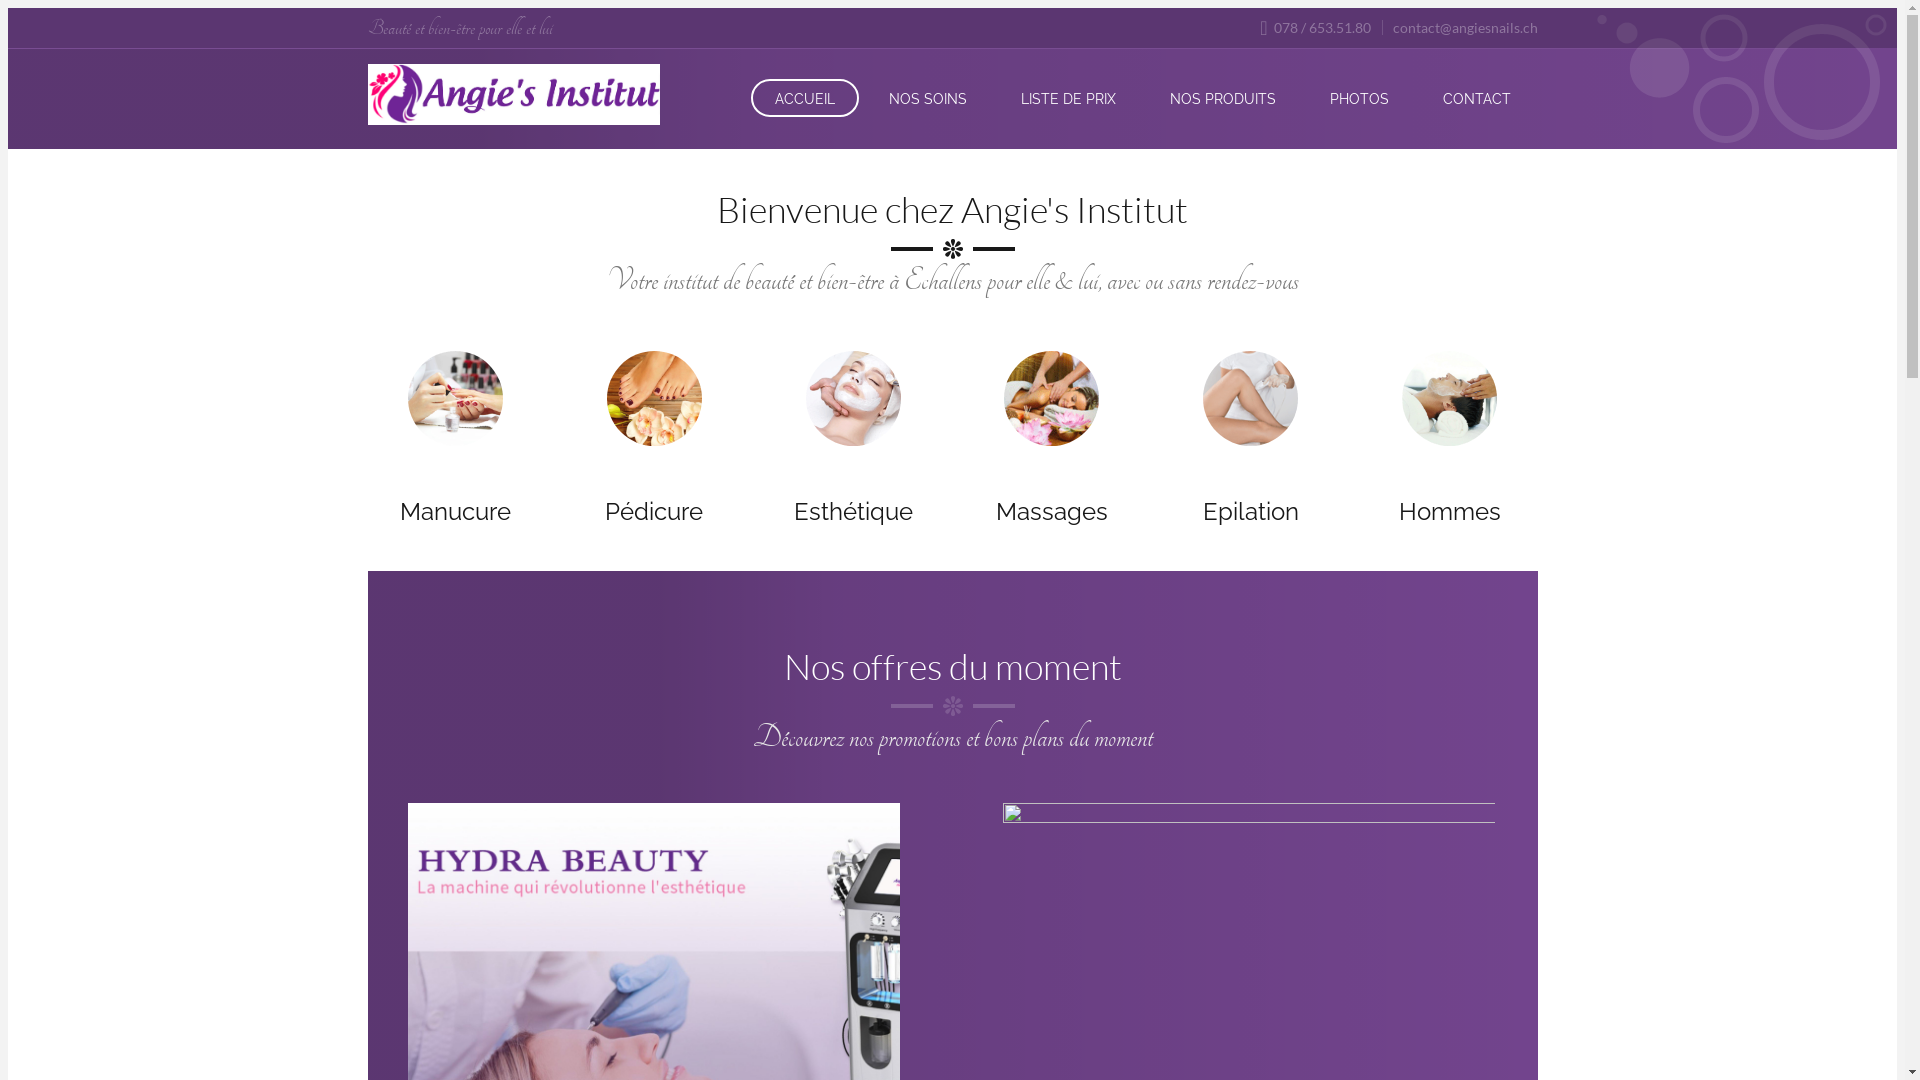 This screenshot has height=1080, width=1920. What do you see at coordinates (1068, 98) in the screenshot?
I see `LISTE DE PRIX` at bounding box center [1068, 98].